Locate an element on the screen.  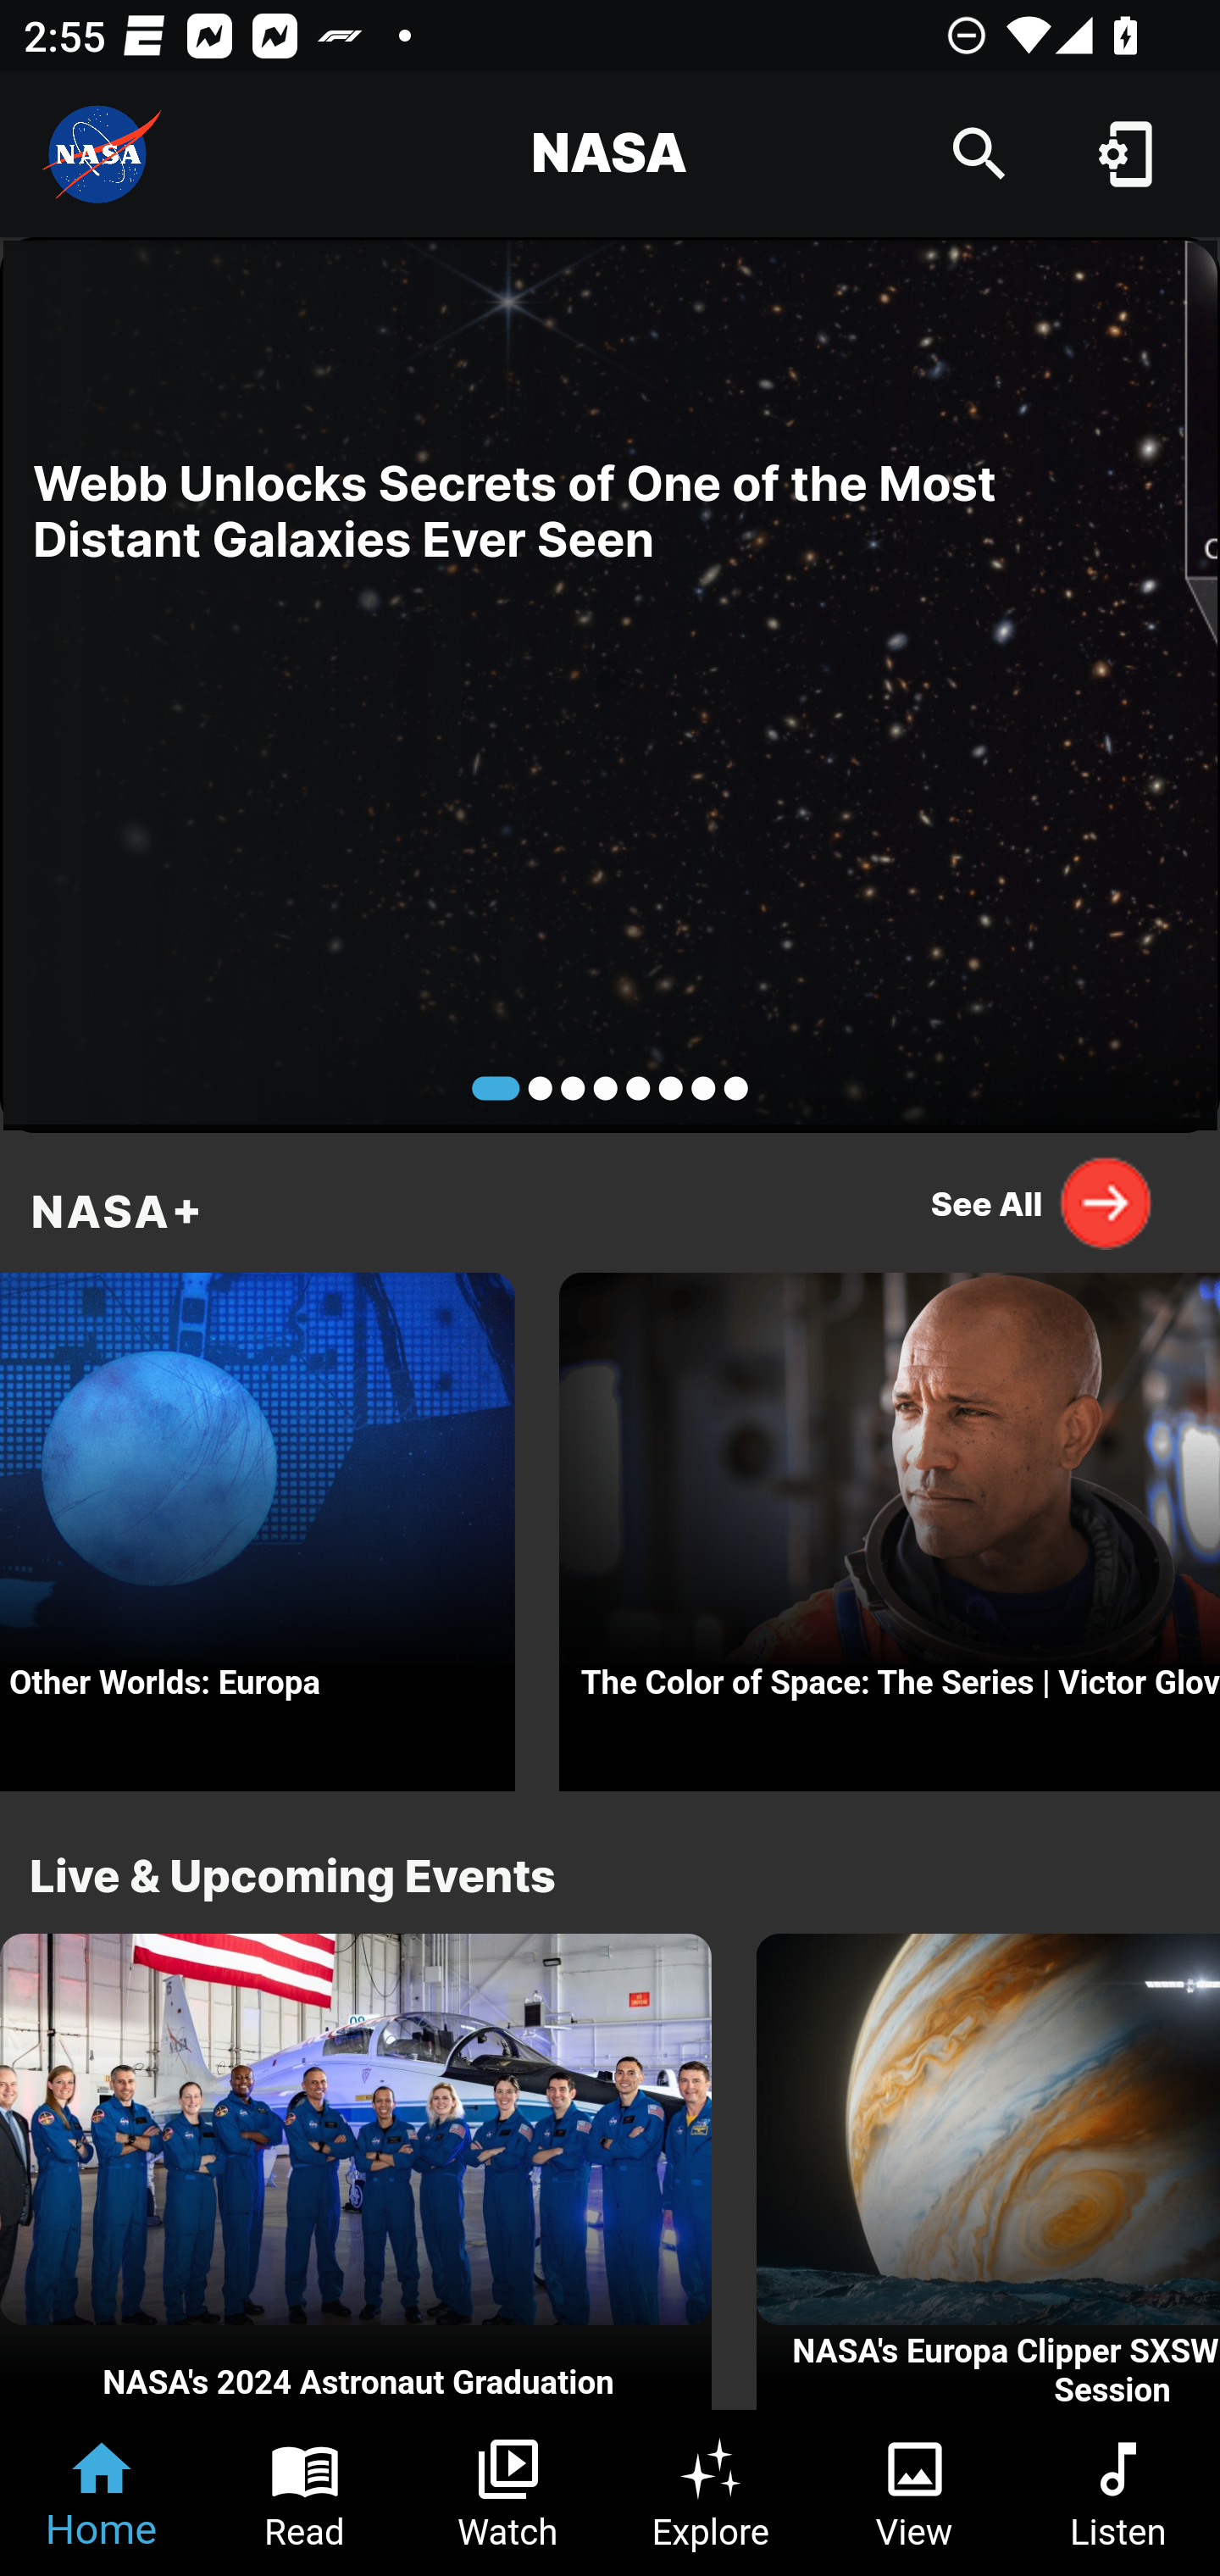
View
Tab 5 of 6 is located at coordinates (915, 2493).